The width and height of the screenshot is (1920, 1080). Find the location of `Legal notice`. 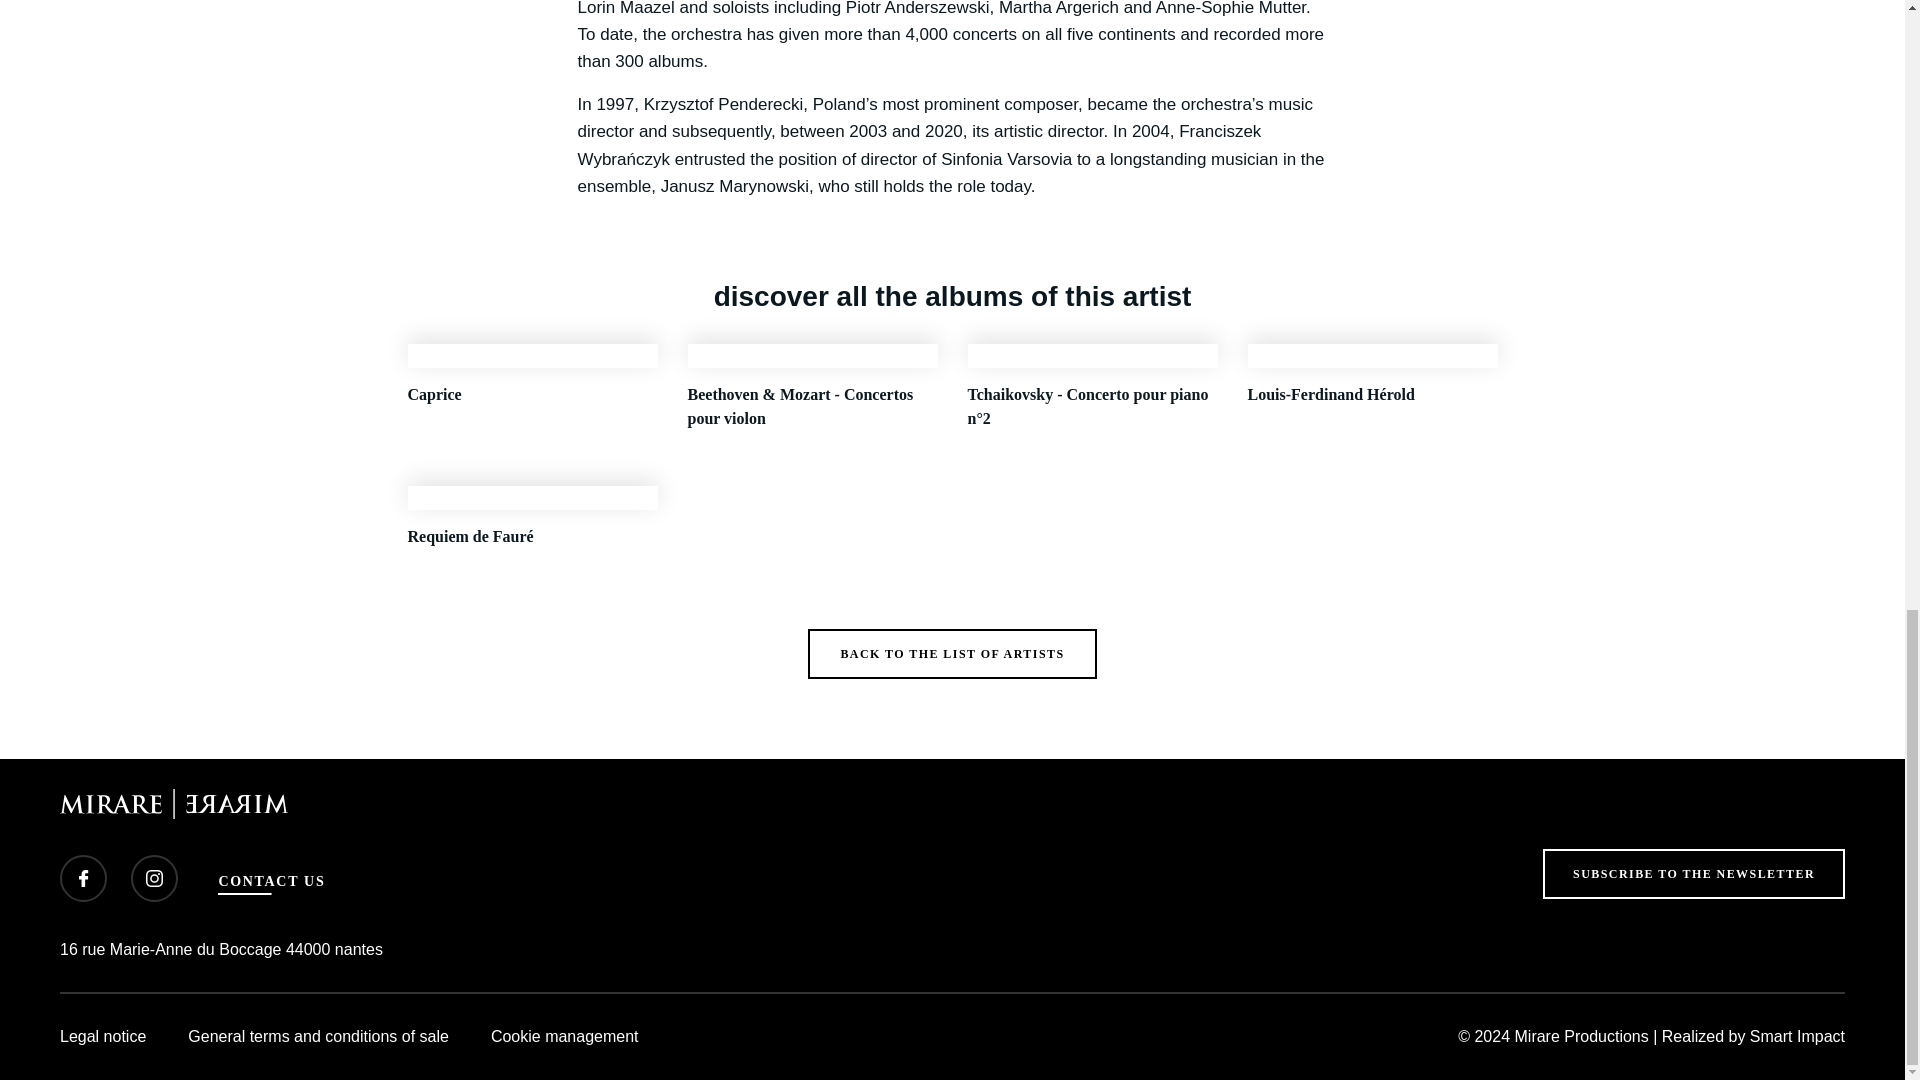

Legal notice is located at coordinates (102, 1036).